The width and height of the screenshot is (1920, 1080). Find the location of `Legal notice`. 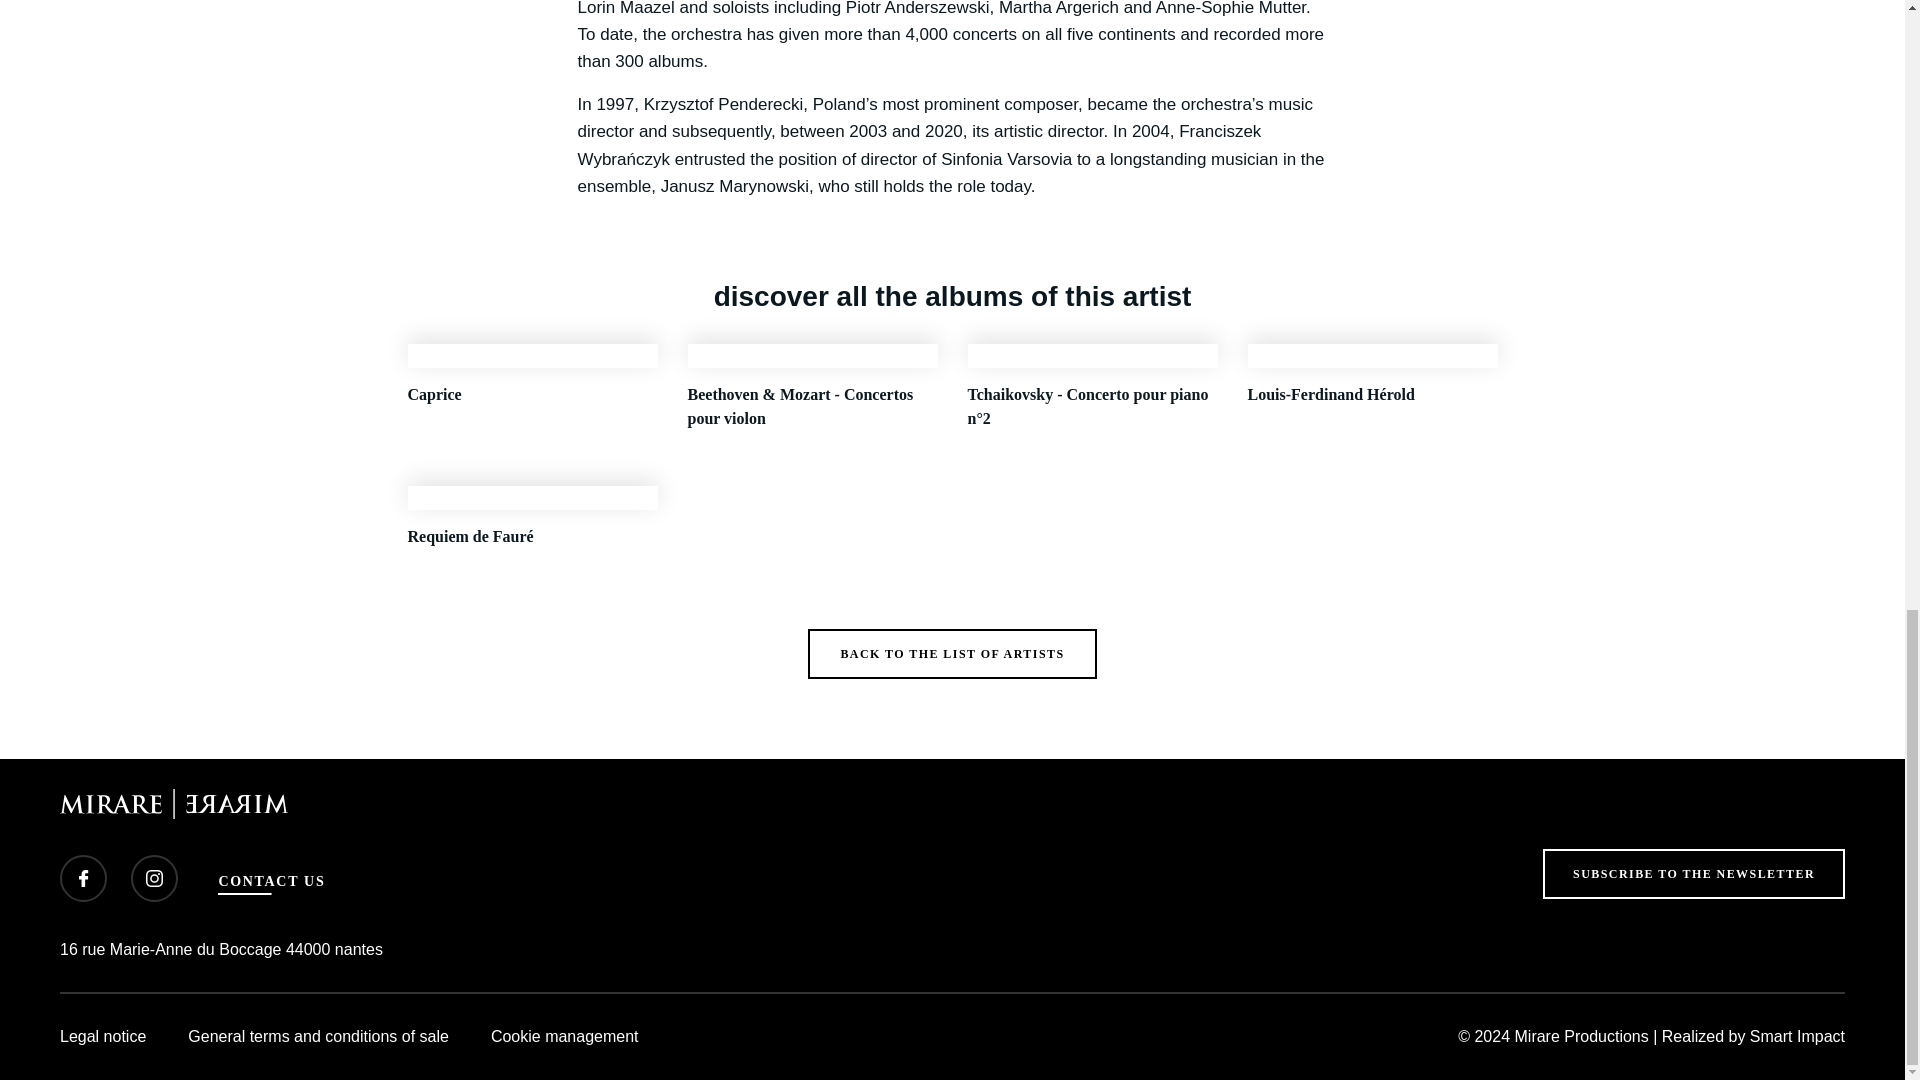

Legal notice is located at coordinates (102, 1036).